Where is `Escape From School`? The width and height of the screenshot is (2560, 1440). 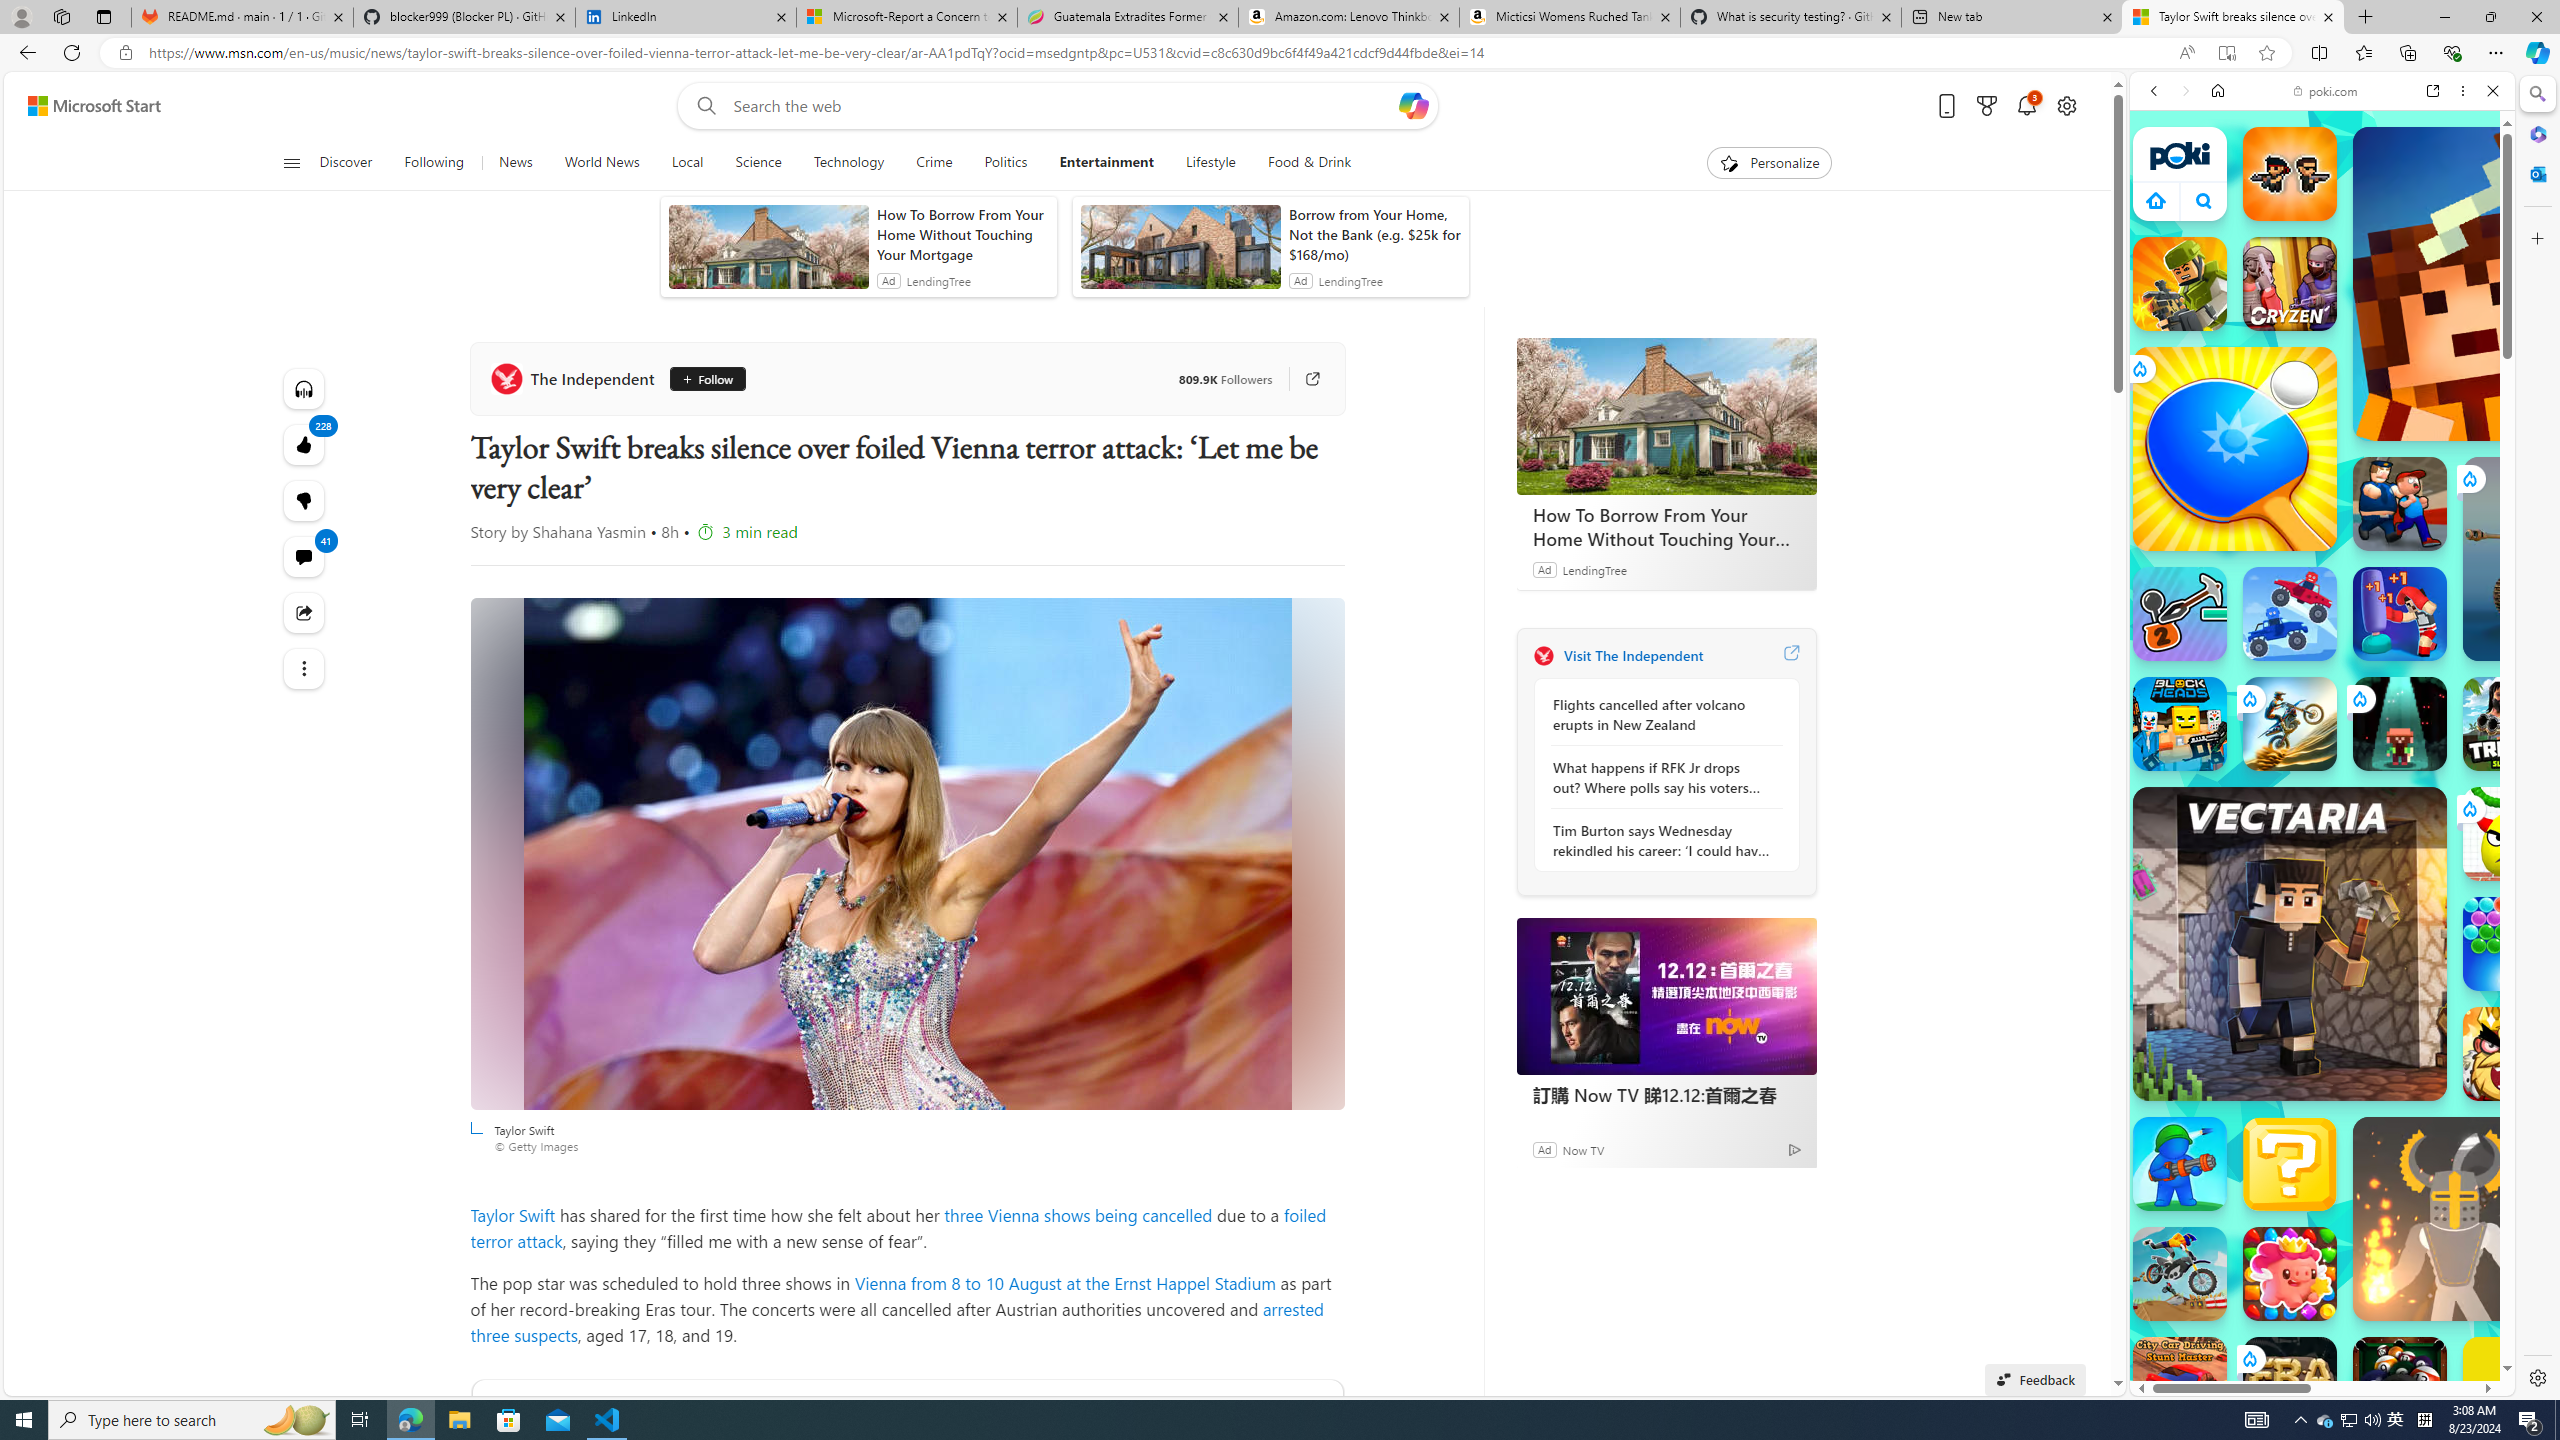 Escape From School is located at coordinates (2400, 504).